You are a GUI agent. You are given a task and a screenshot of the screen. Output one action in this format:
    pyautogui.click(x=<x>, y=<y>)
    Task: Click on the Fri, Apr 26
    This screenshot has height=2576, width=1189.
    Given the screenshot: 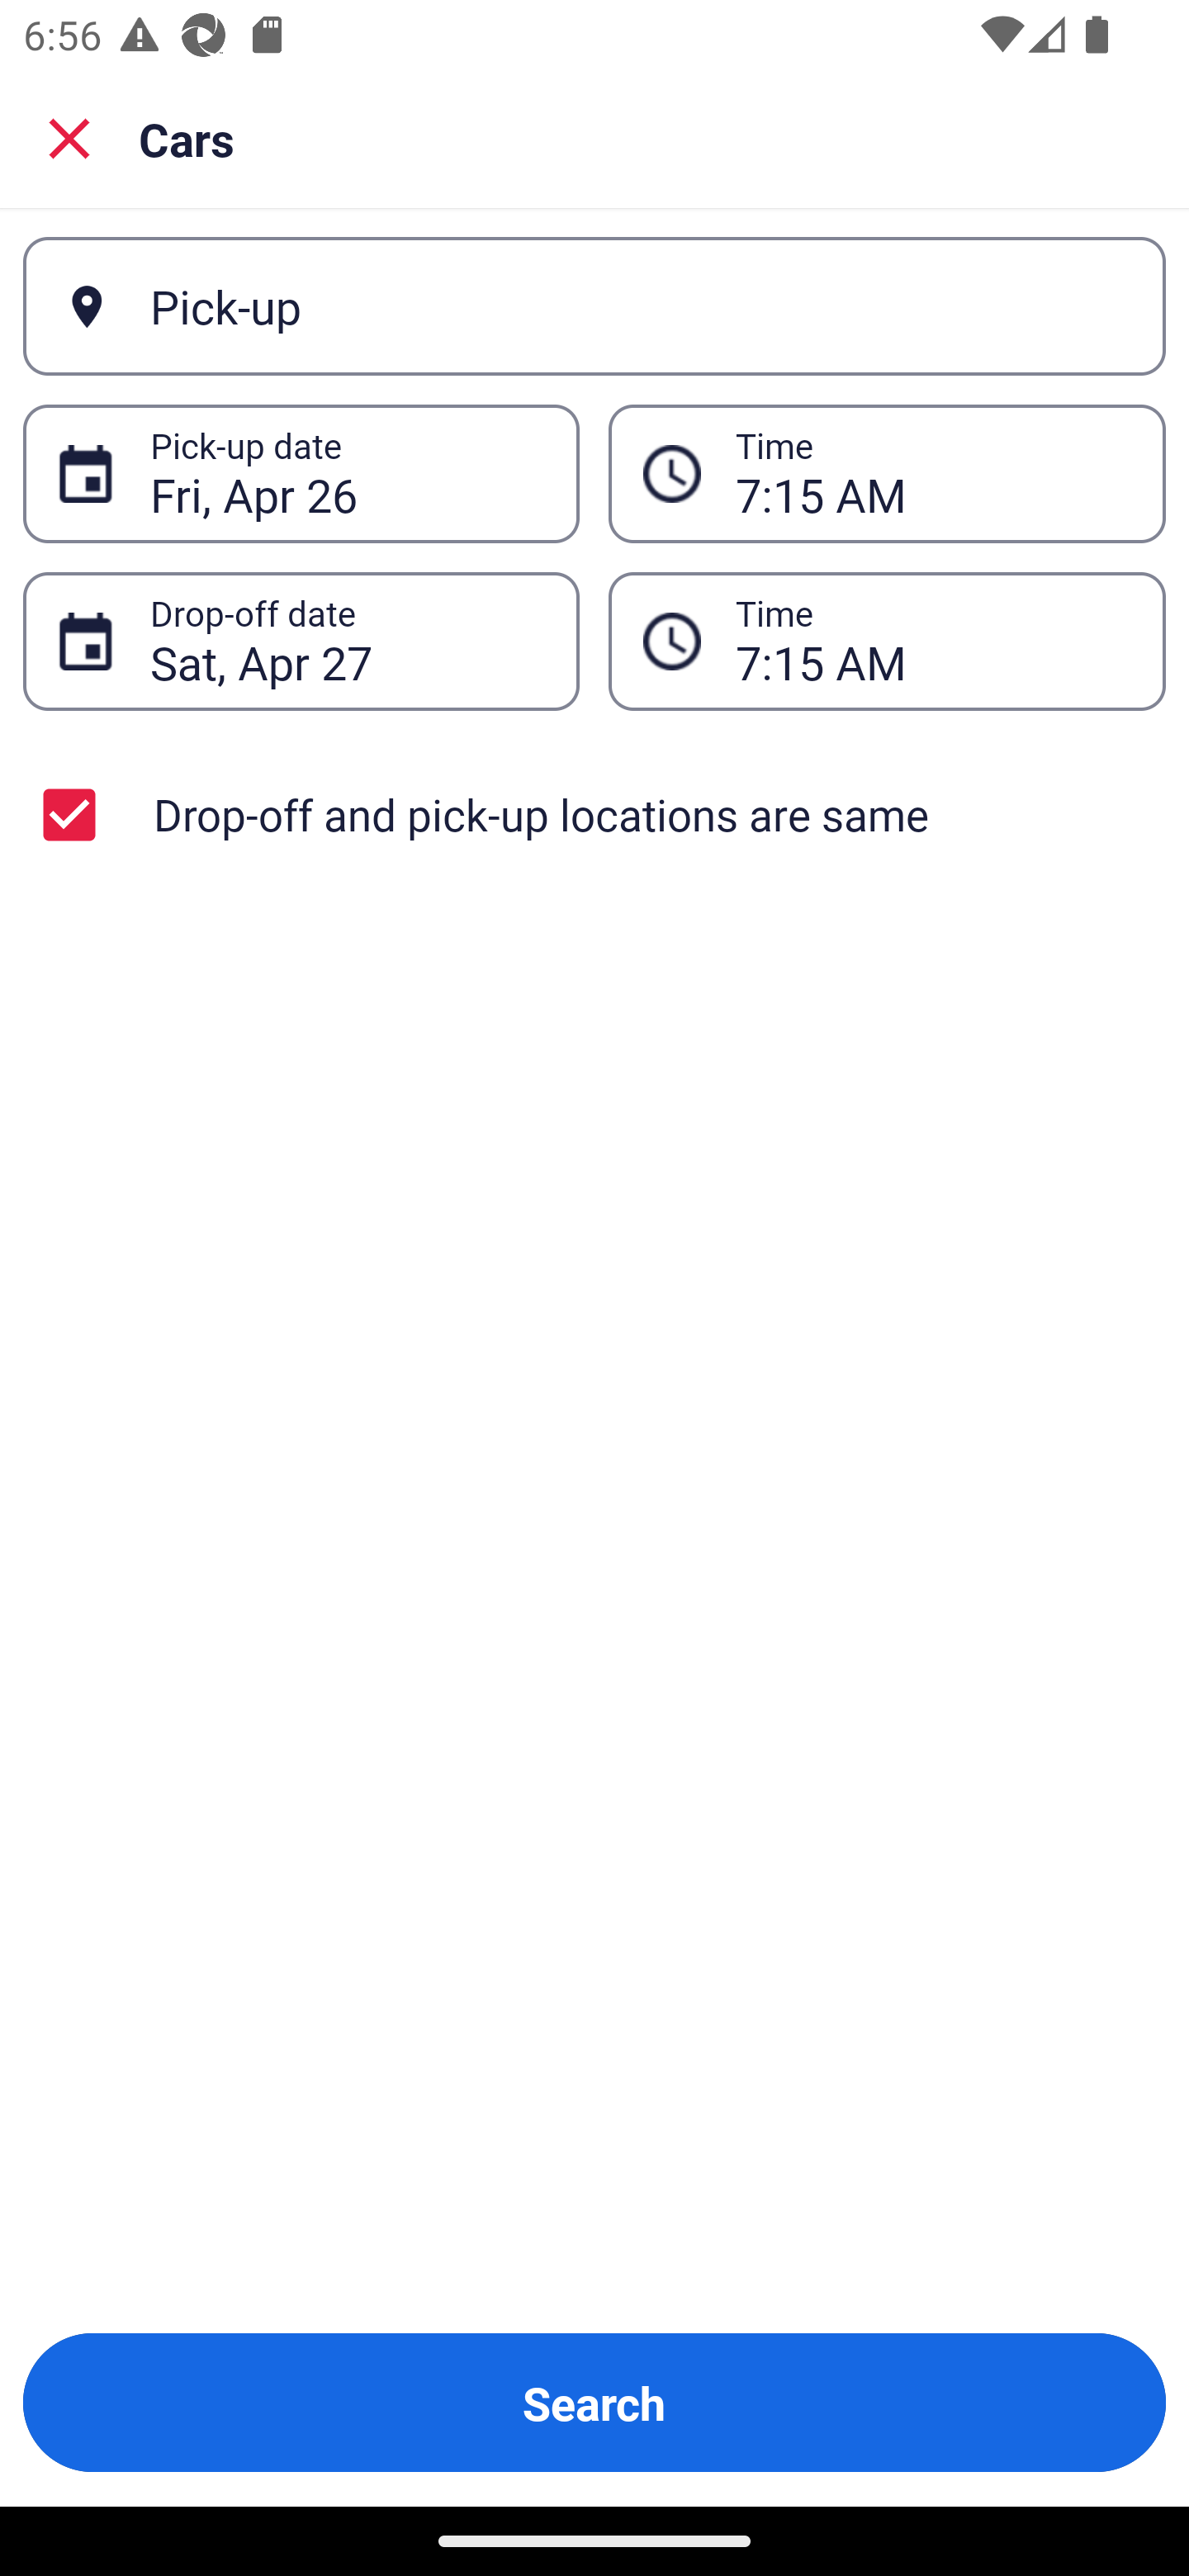 What is the action you would take?
    pyautogui.click(x=347, y=474)
    